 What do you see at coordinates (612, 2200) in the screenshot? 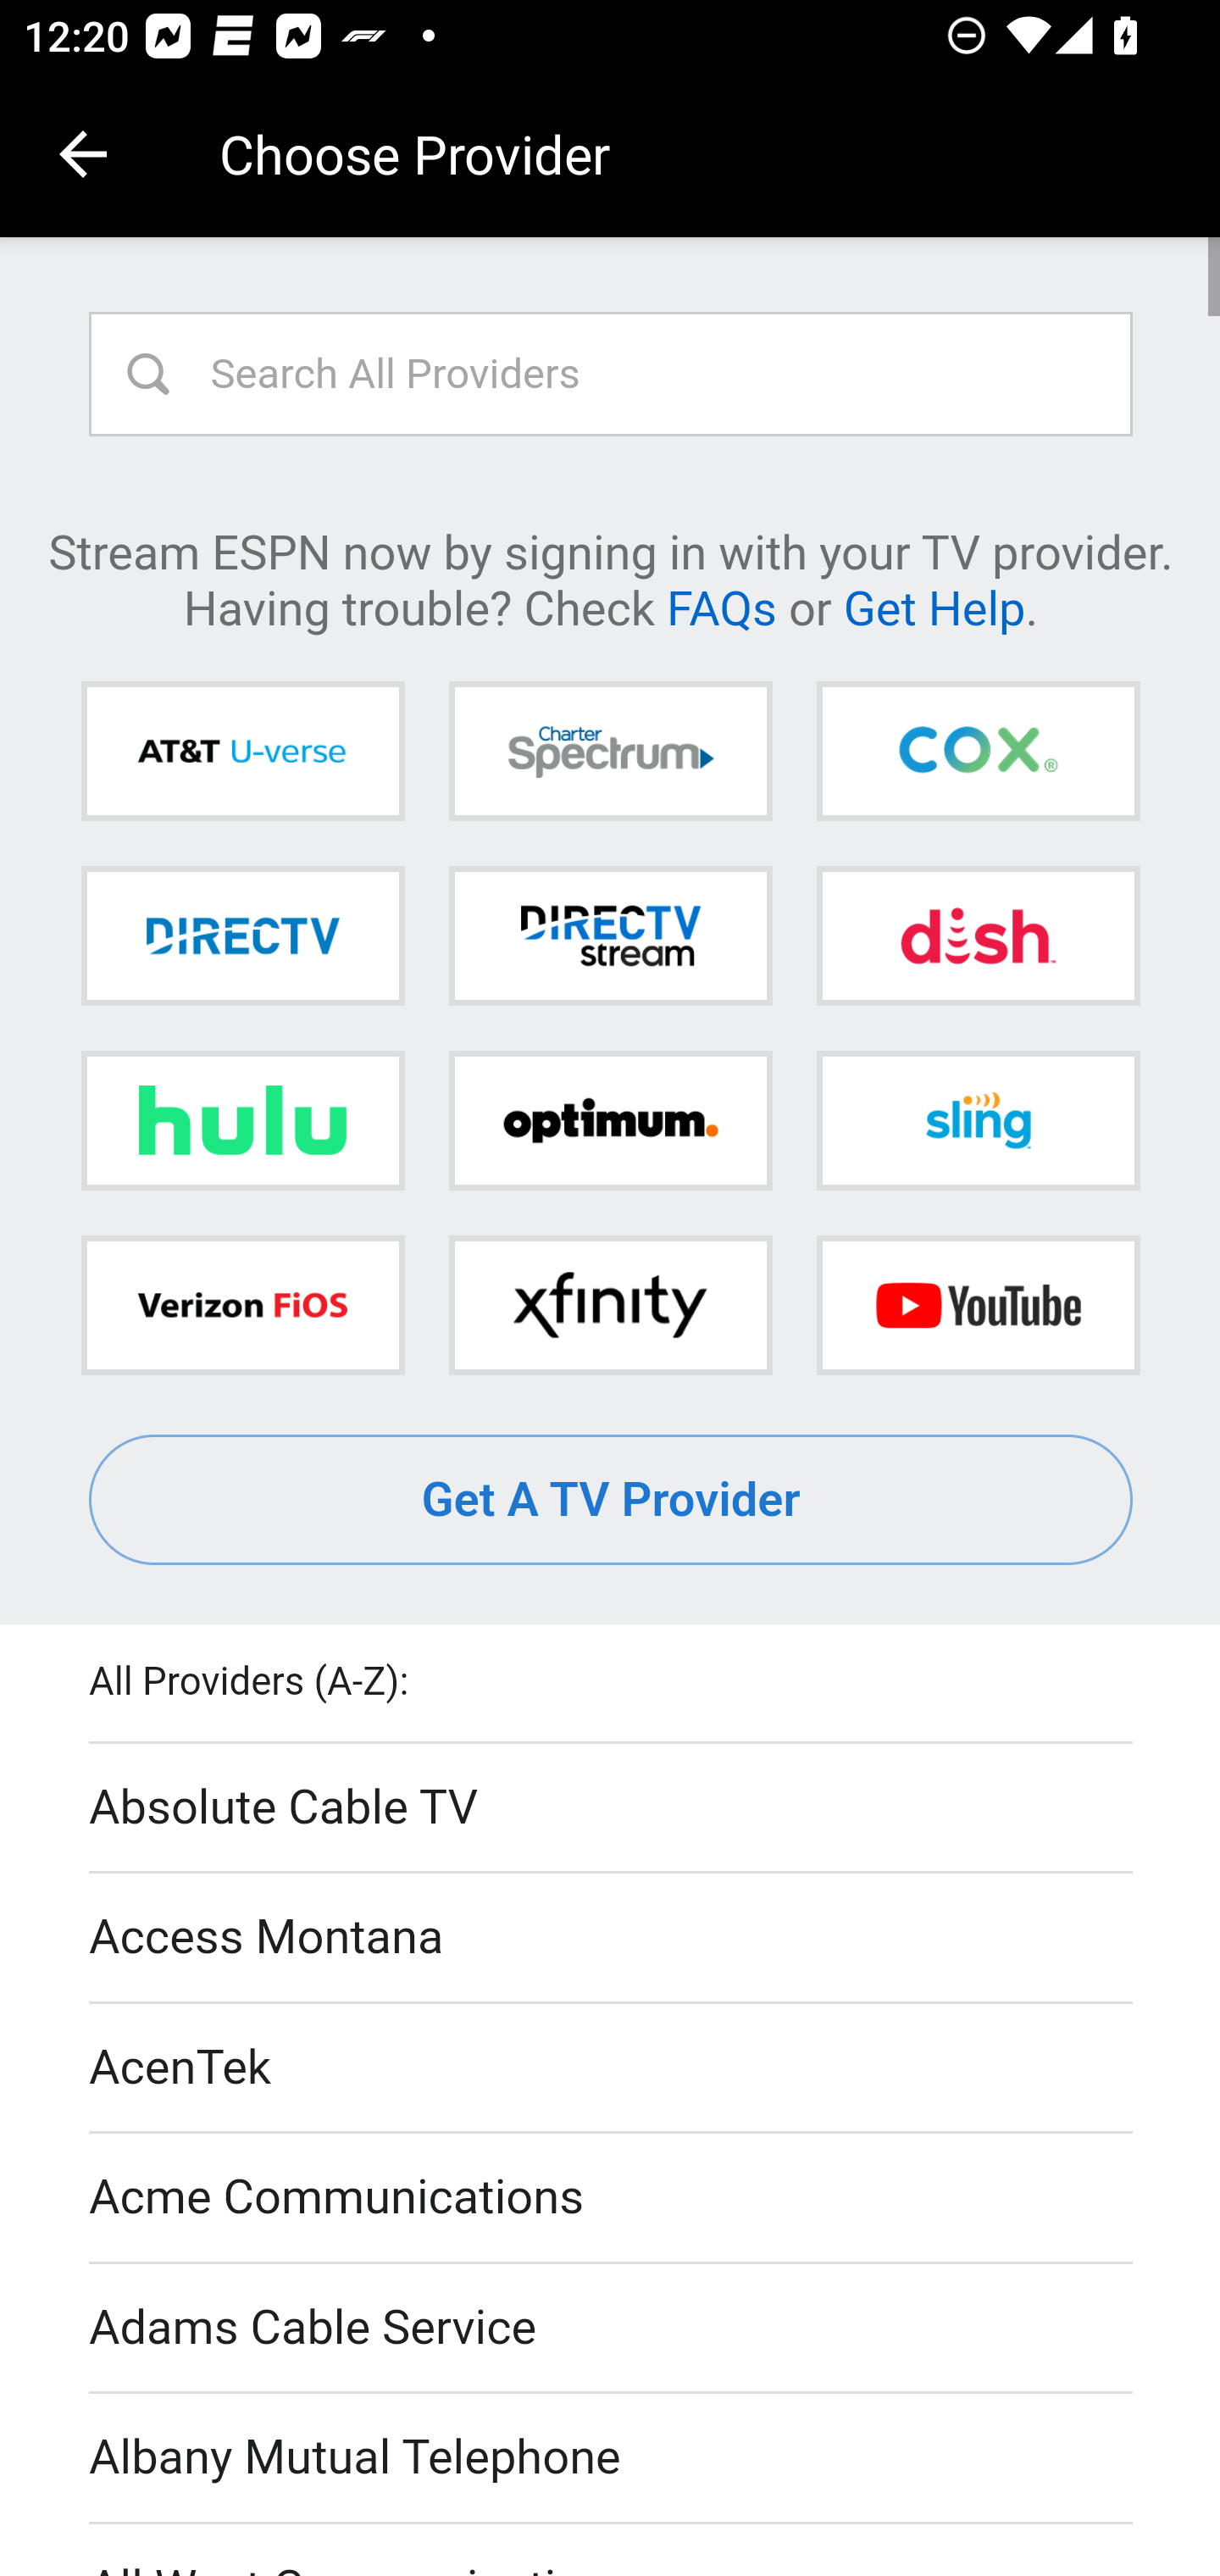
I see `Acme Communications` at bounding box center [612, 2200].